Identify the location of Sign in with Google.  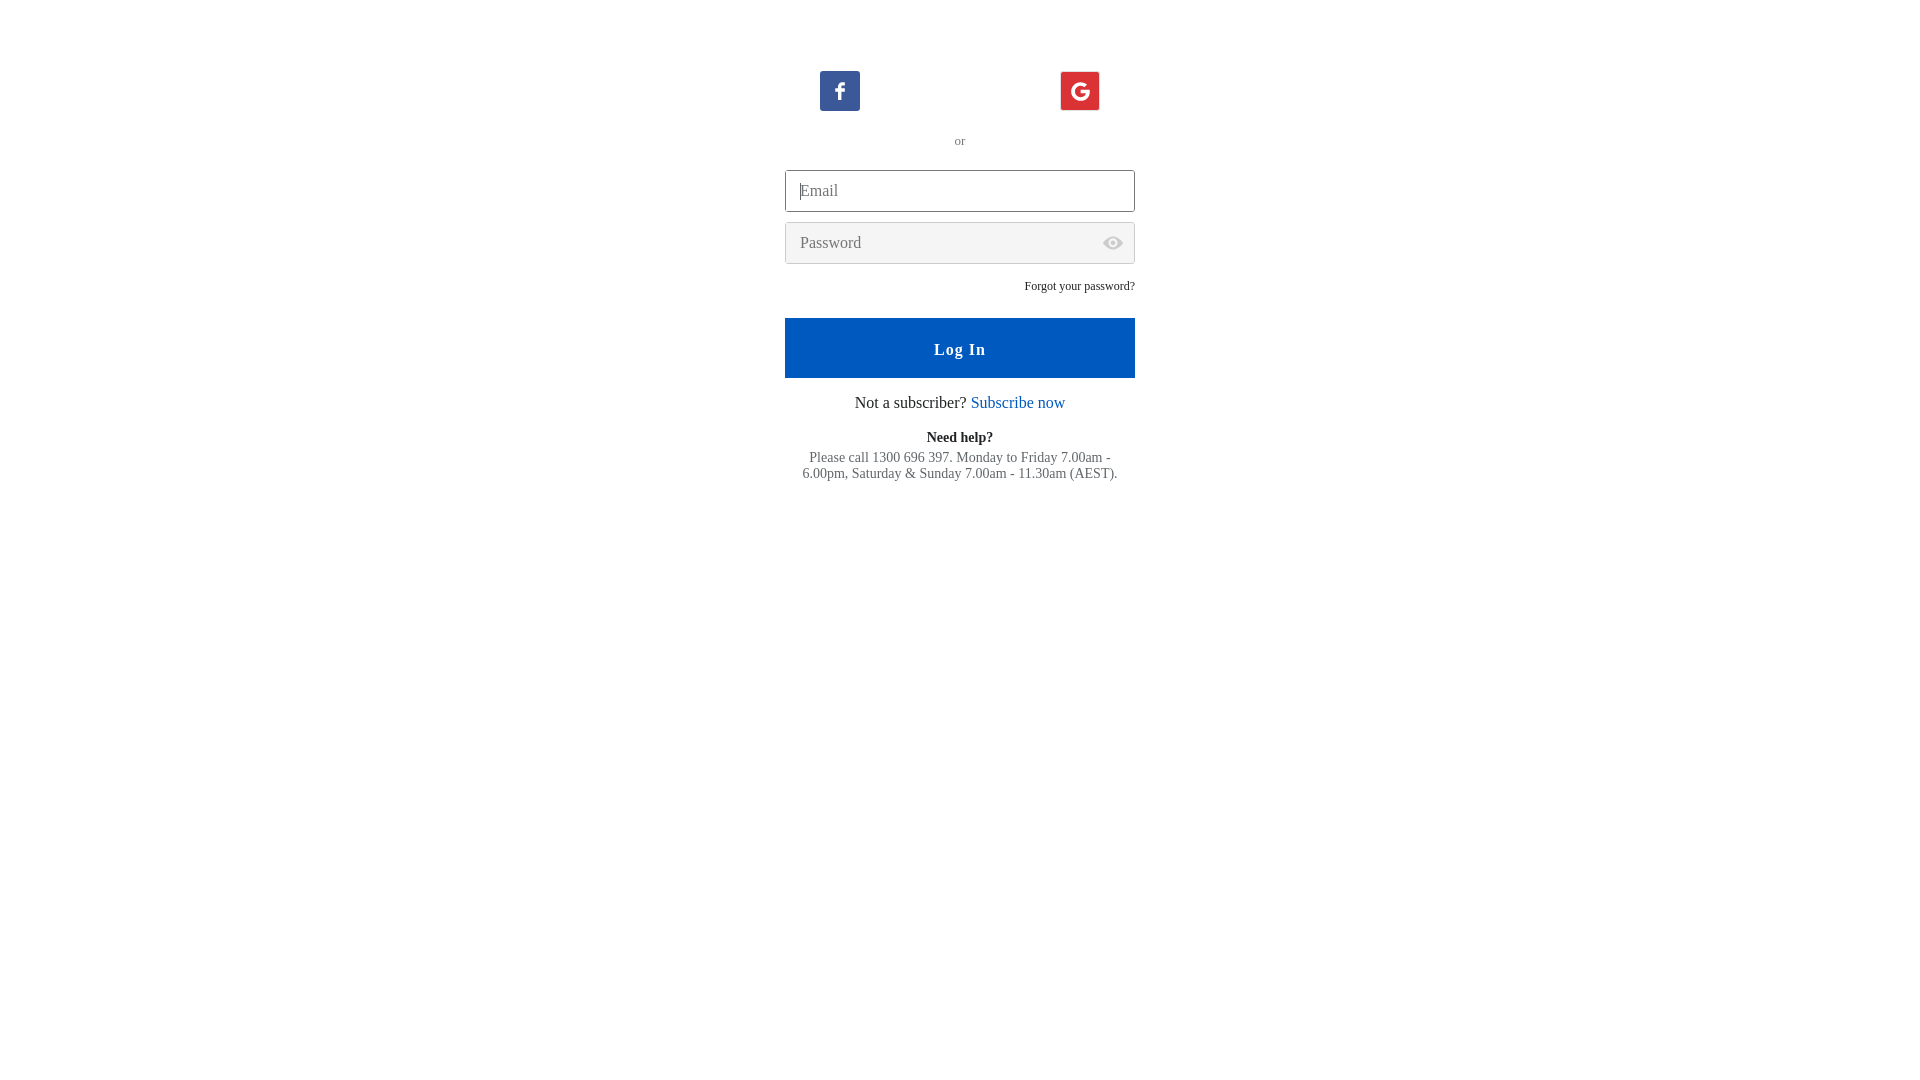
(1080, 91).